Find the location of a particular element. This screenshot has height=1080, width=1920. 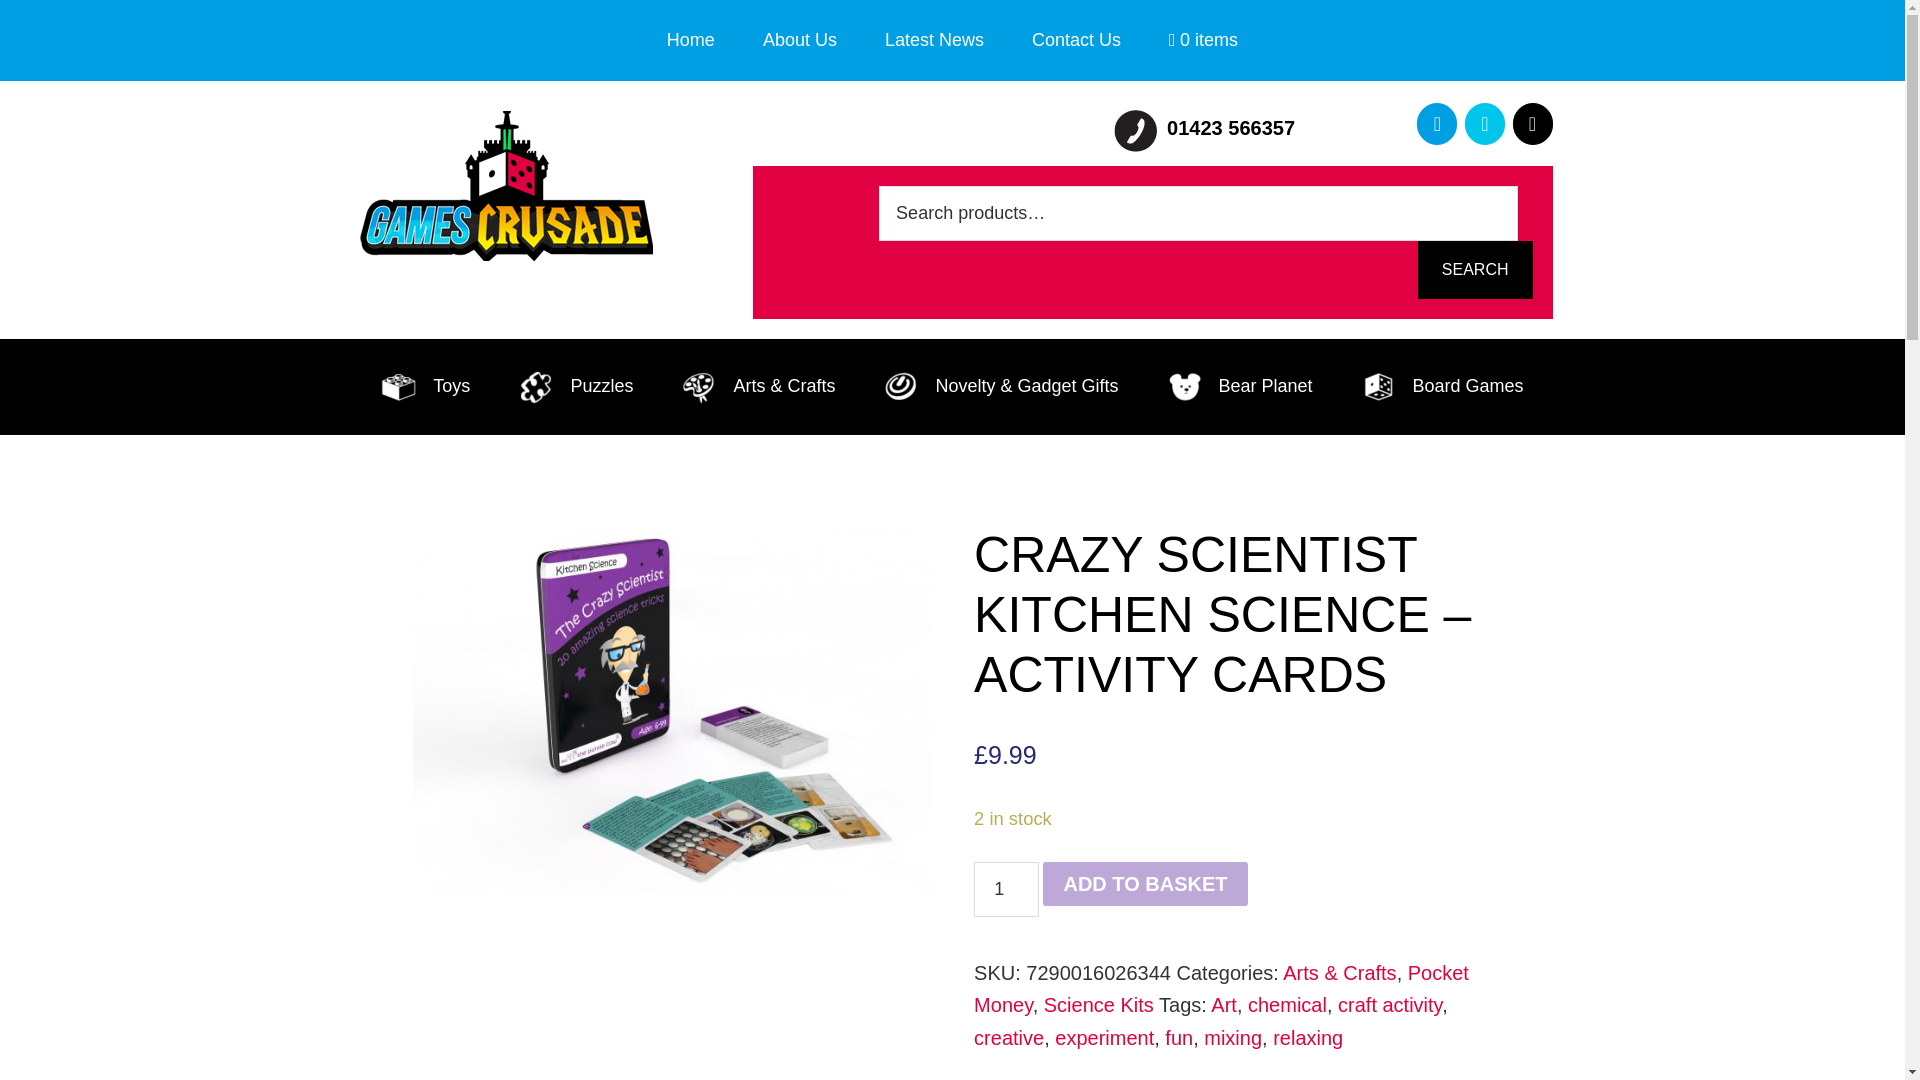

Home is located at coordinates (691, 40).